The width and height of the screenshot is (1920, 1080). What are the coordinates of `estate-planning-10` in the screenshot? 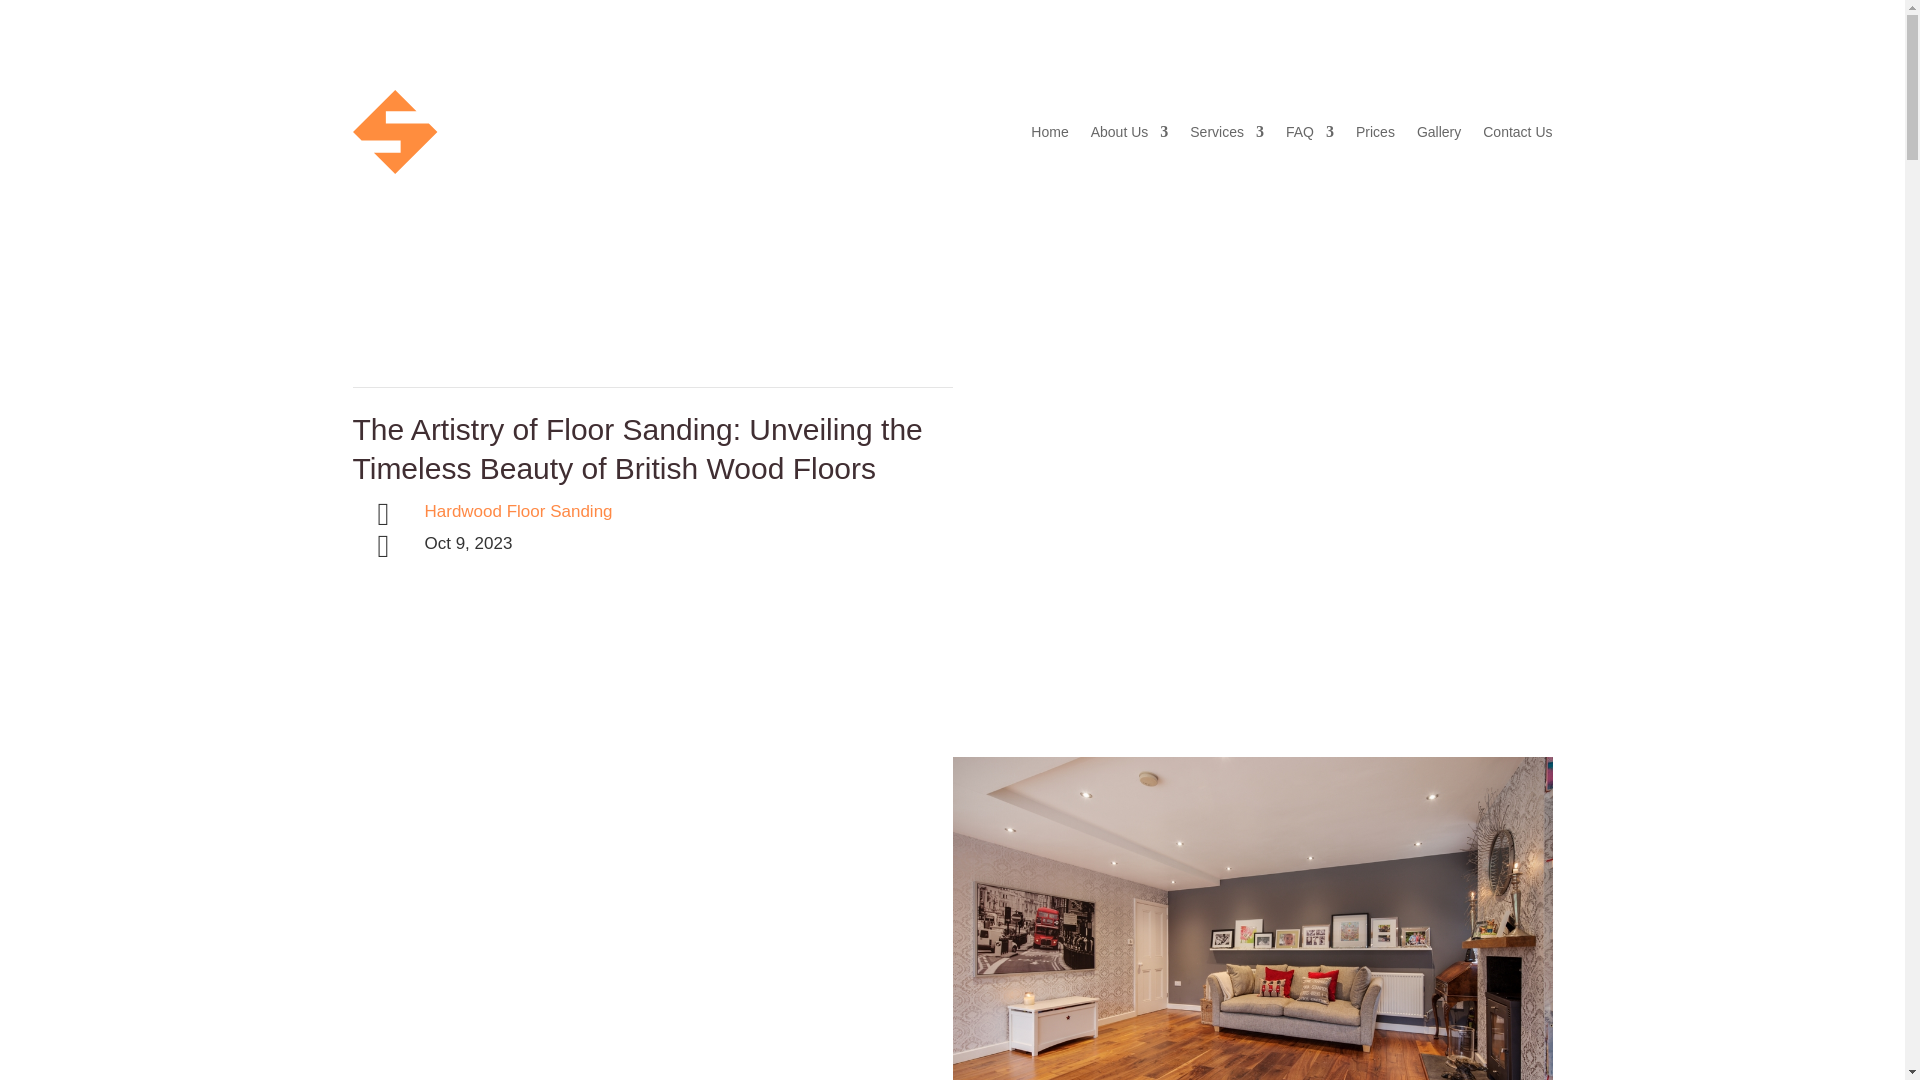 It's located at (1252, 918).